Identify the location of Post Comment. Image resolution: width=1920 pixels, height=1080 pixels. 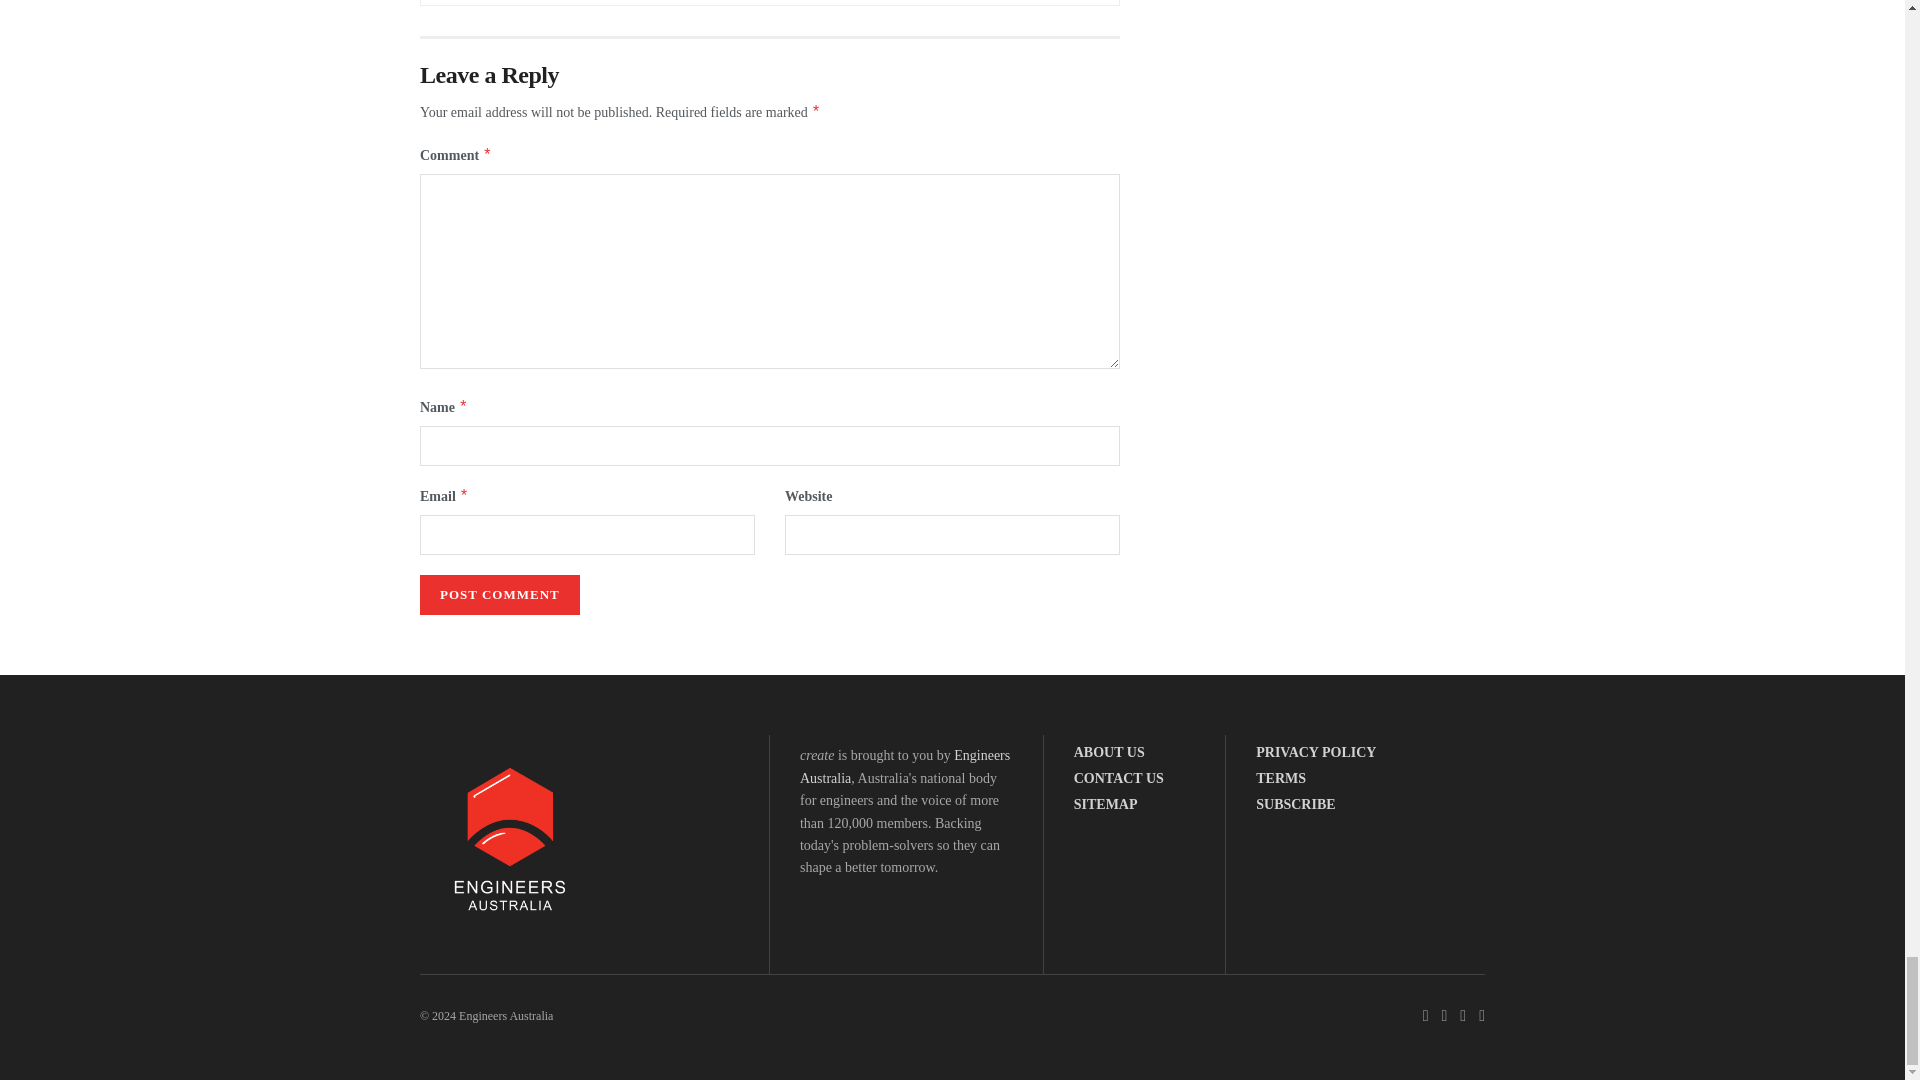
(500, 594).